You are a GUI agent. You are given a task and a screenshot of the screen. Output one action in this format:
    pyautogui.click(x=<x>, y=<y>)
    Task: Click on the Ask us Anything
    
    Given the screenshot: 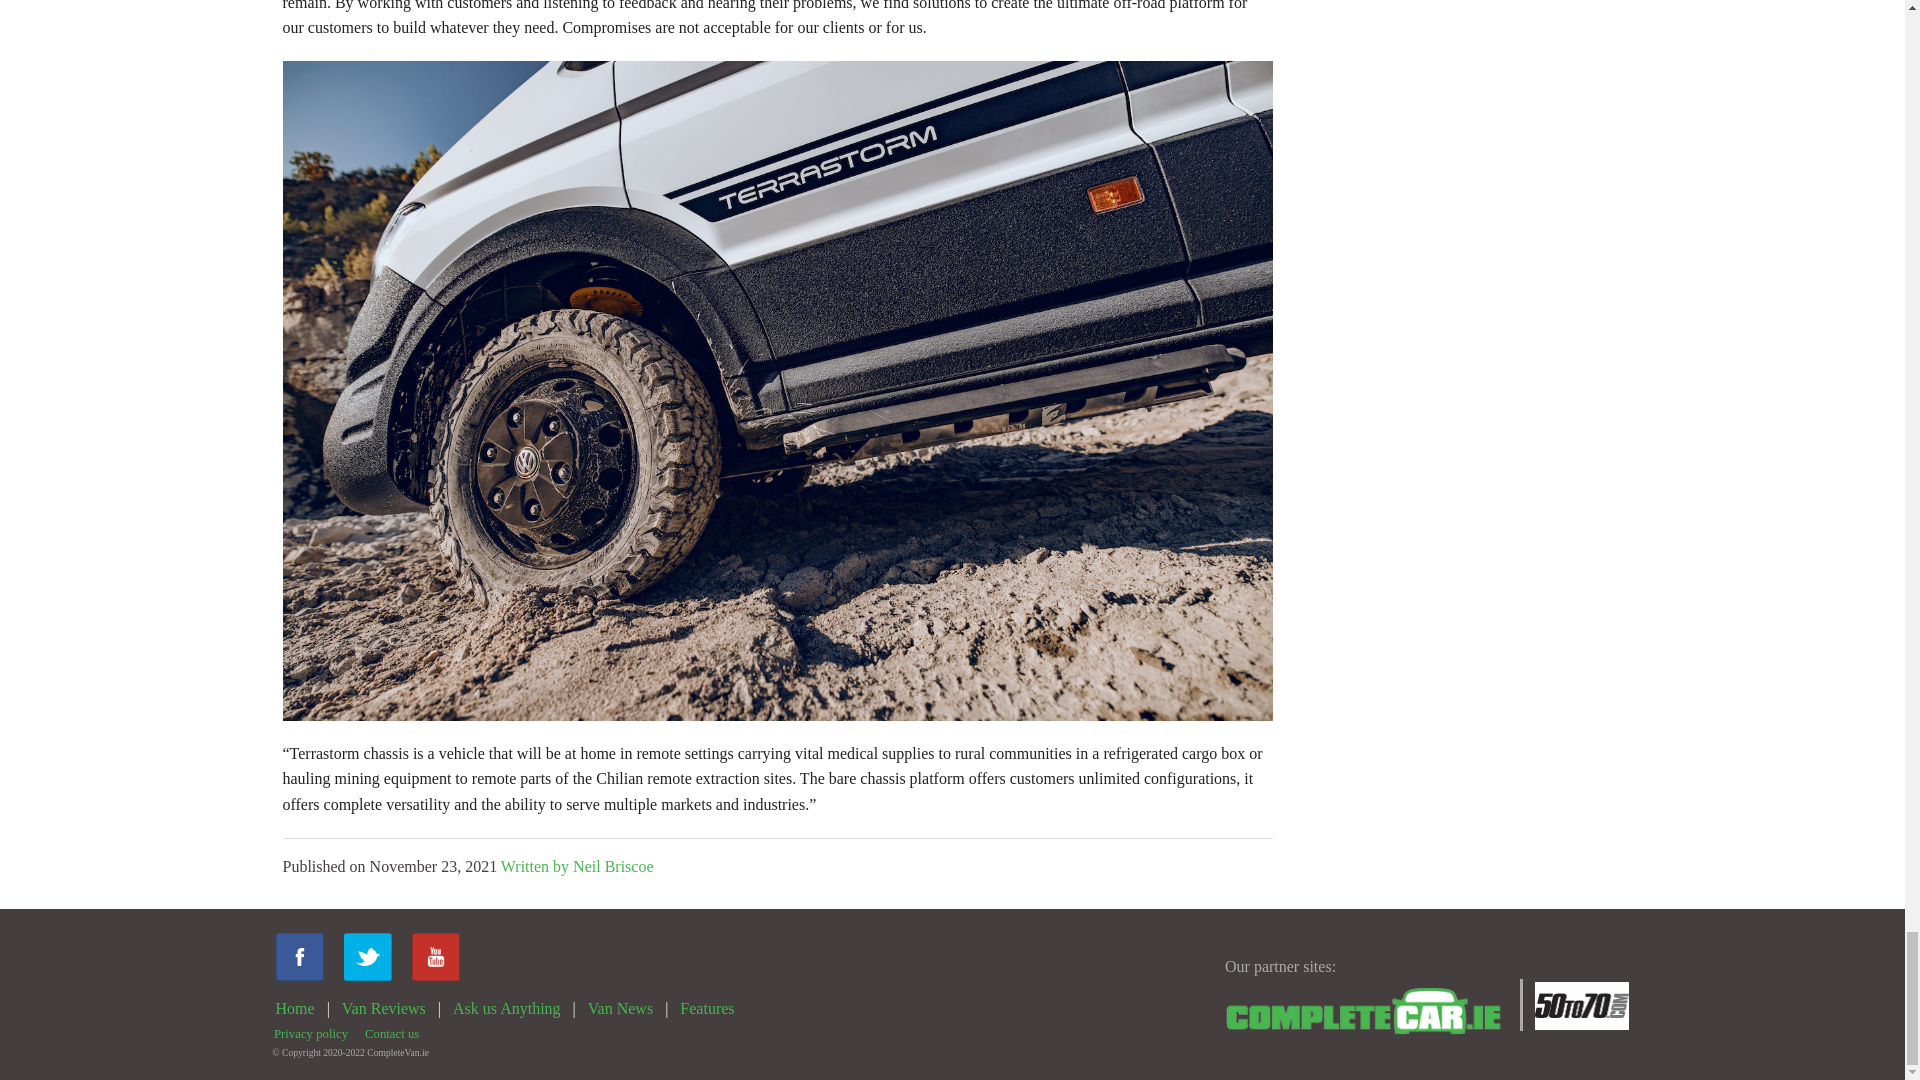 What is the action you would take?
    pyautogui.click(x=506, y=1008)
    